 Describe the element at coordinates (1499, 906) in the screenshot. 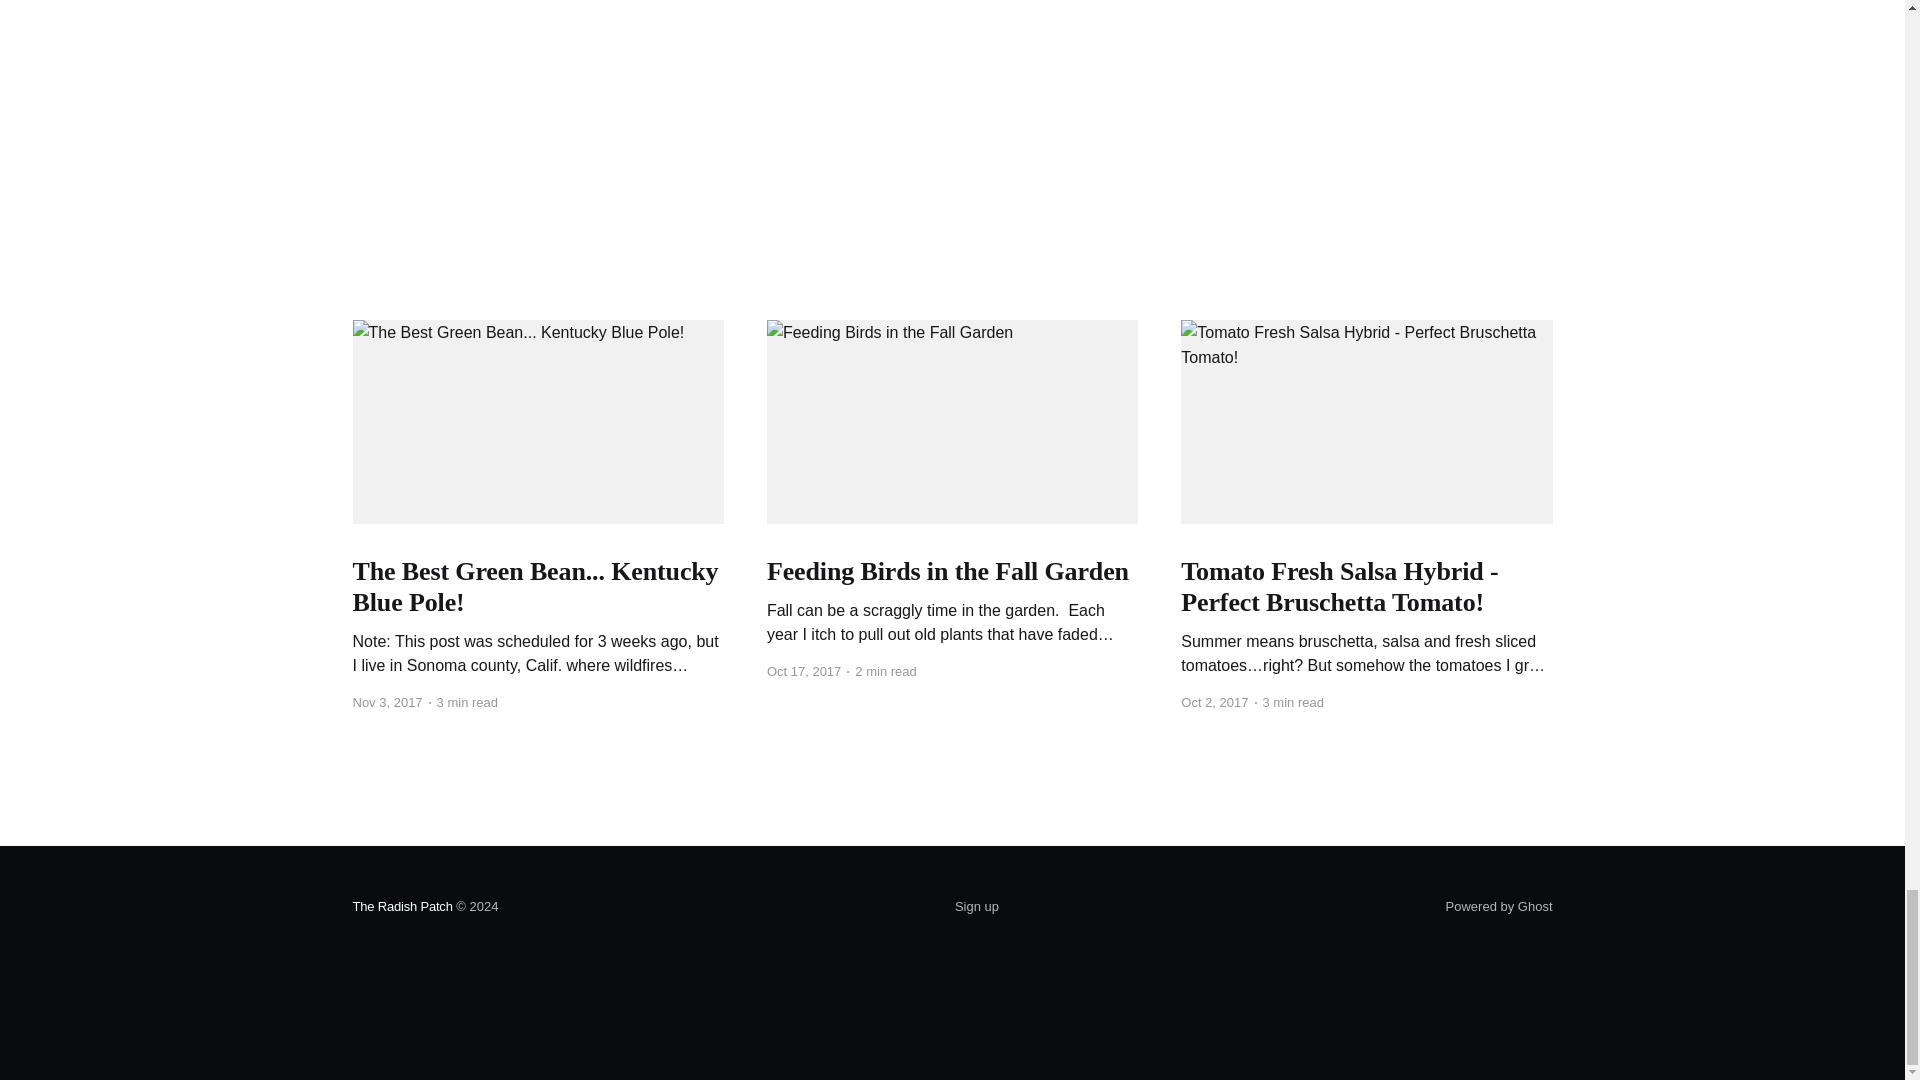

I see `Powered by Ghost` at that location.